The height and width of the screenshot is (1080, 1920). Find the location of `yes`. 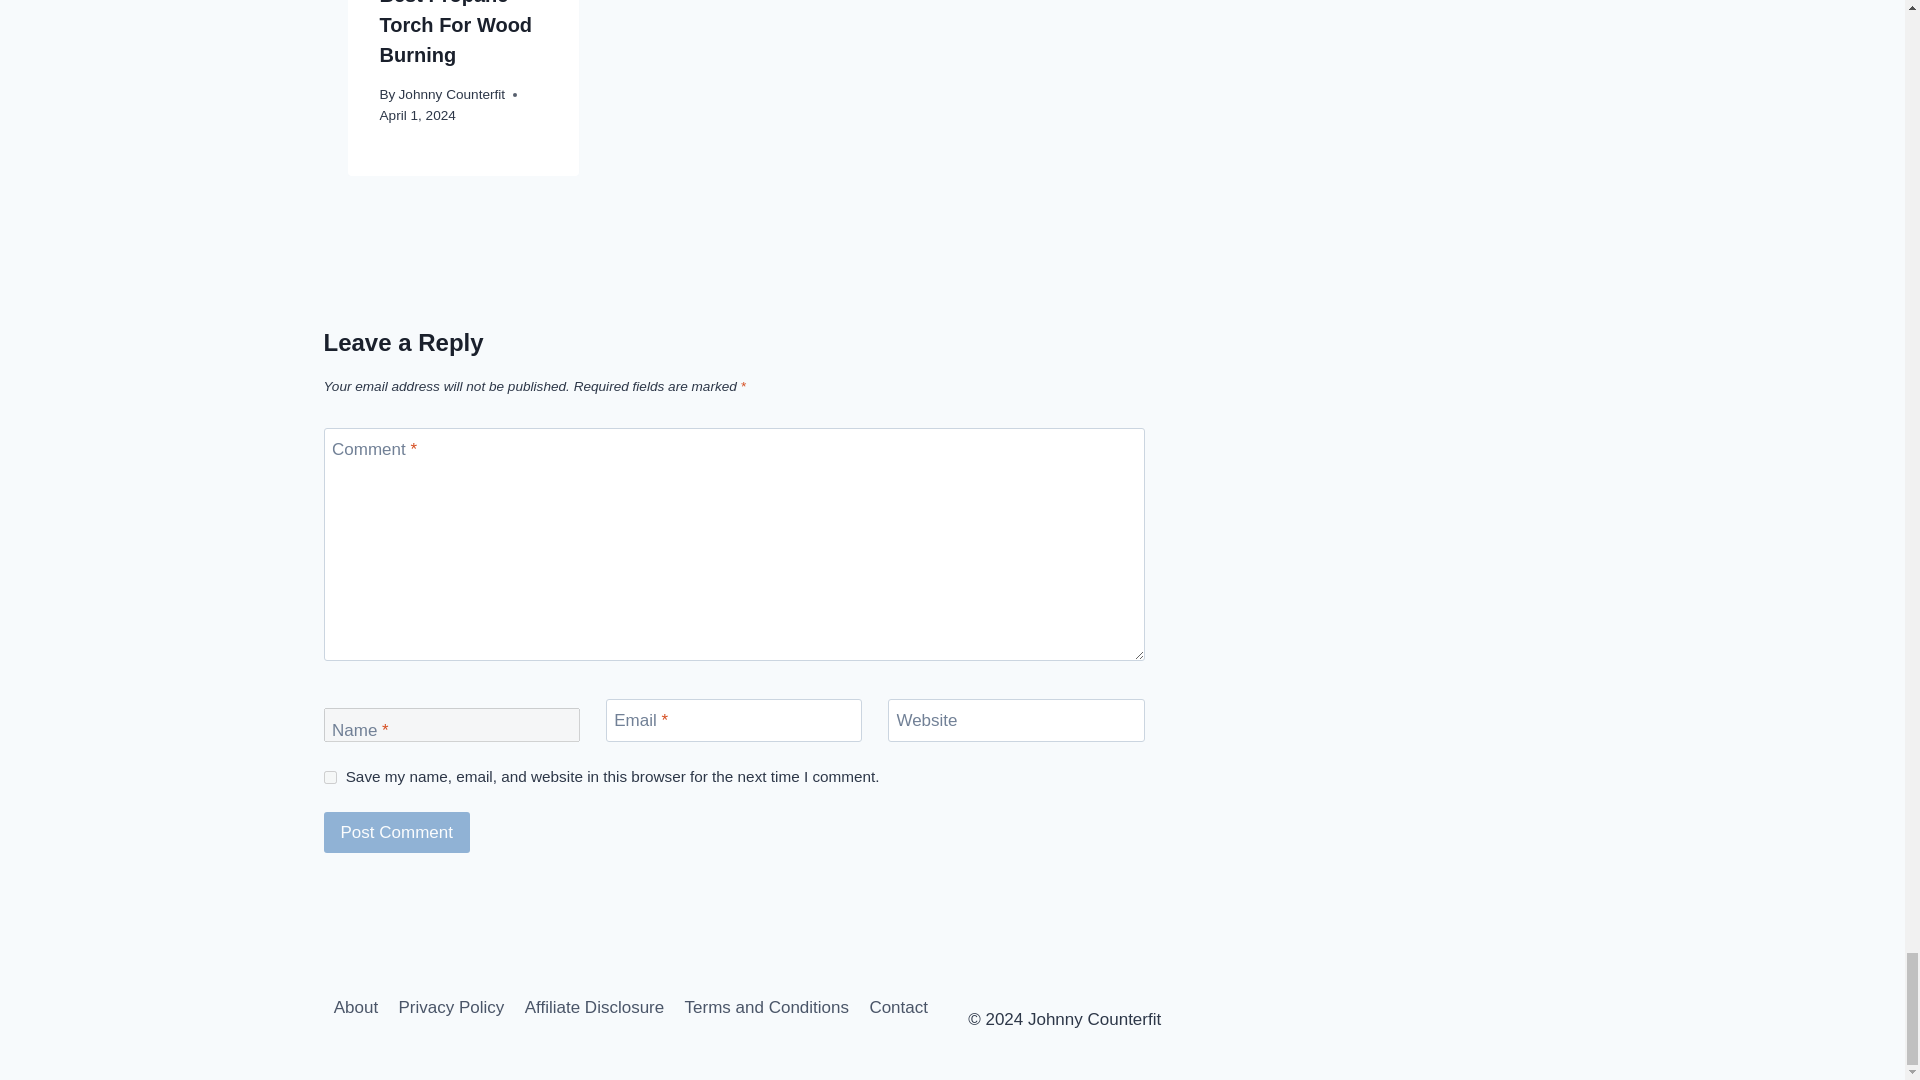

yes is located at coordinates (330, 778).